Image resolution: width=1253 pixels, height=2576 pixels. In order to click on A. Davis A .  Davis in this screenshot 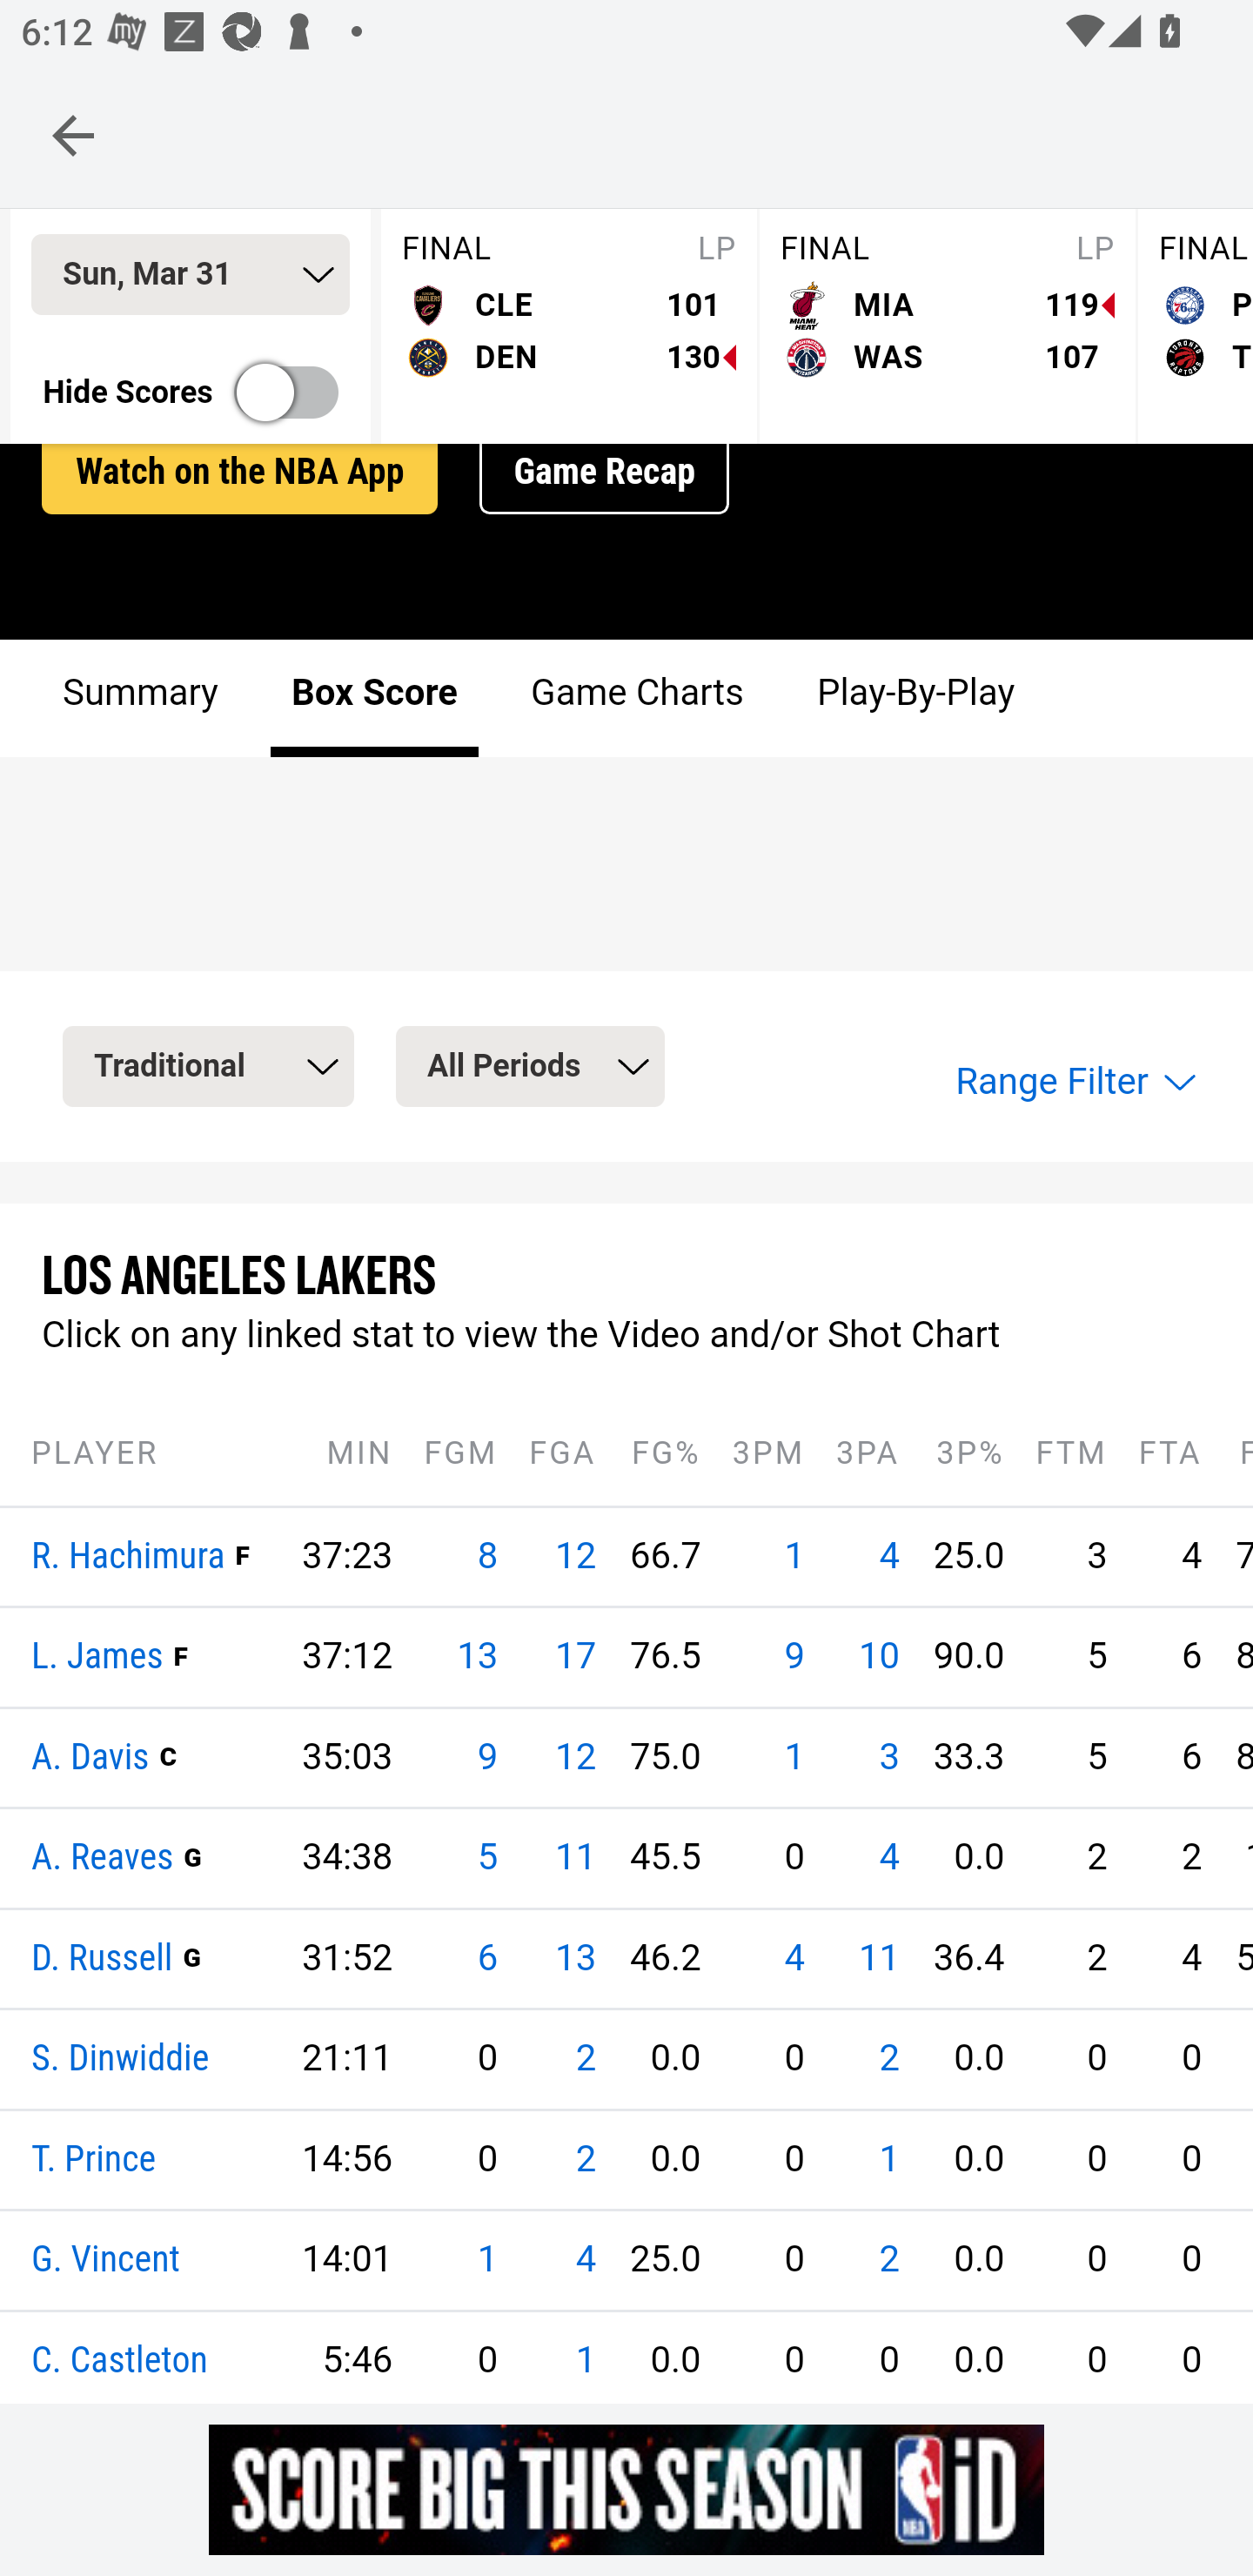, I will do `click(91, 1760)`.